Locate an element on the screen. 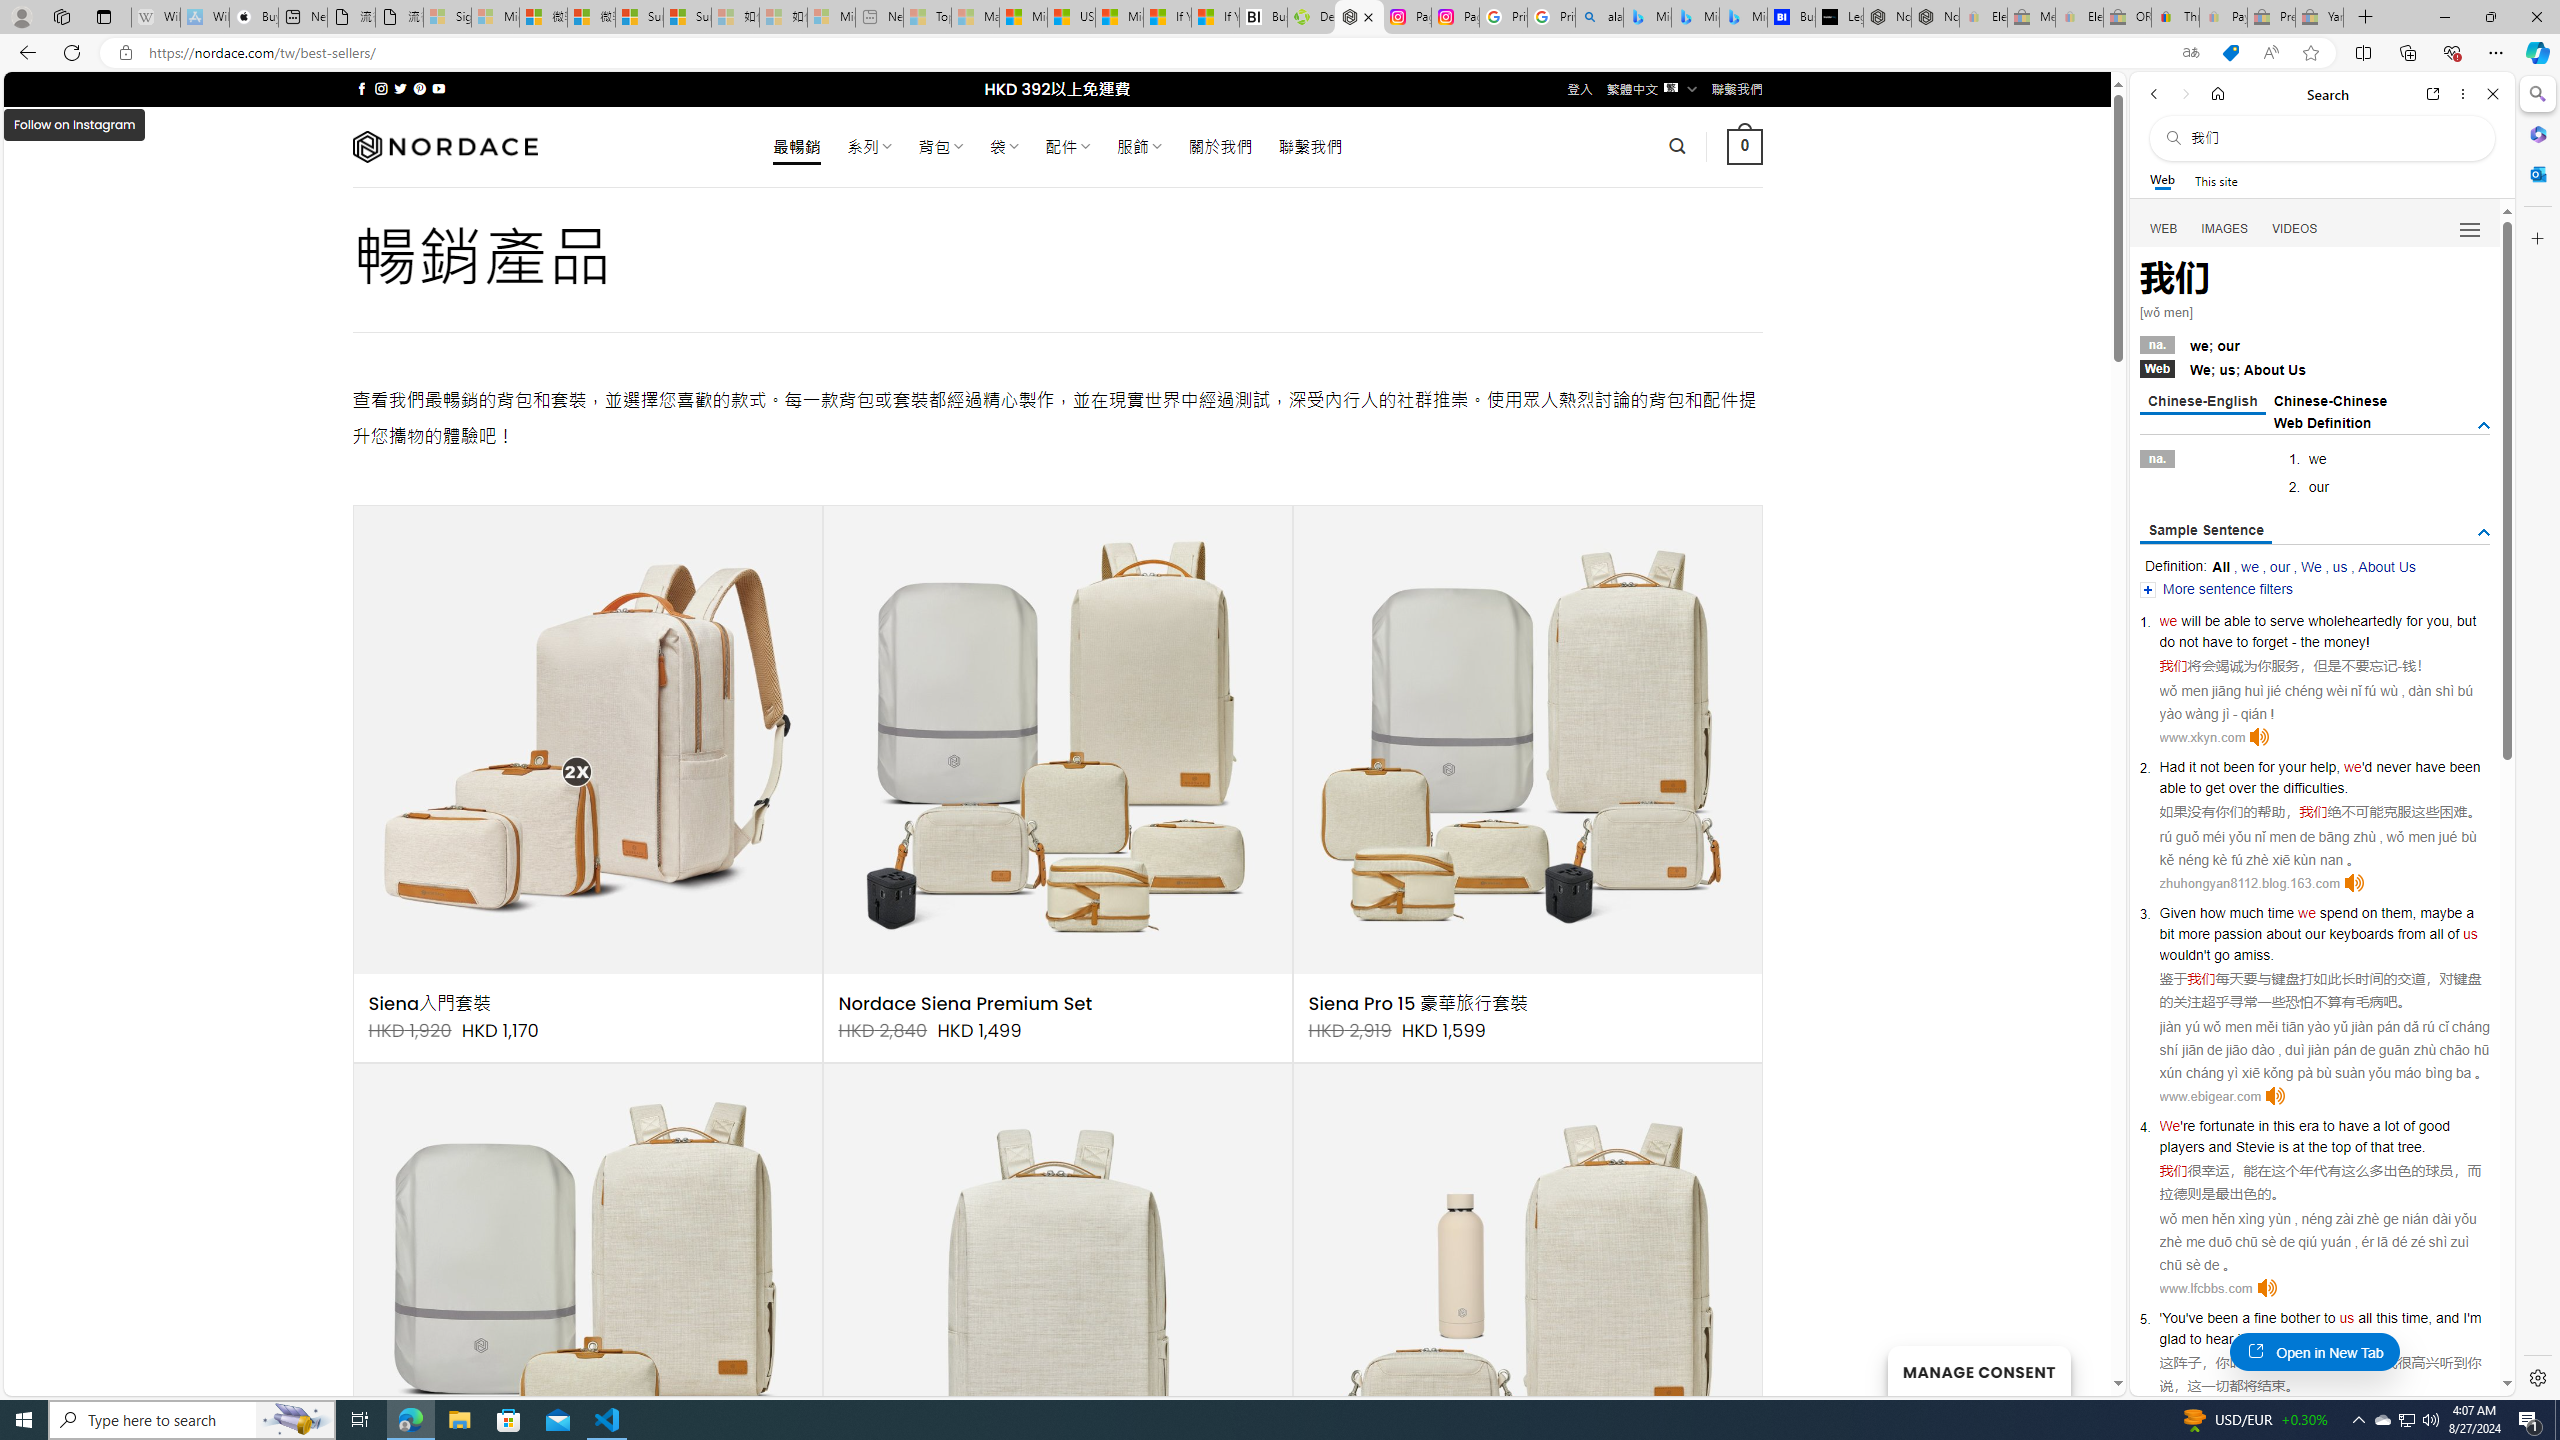  our is located at coordinates (2280, 566).